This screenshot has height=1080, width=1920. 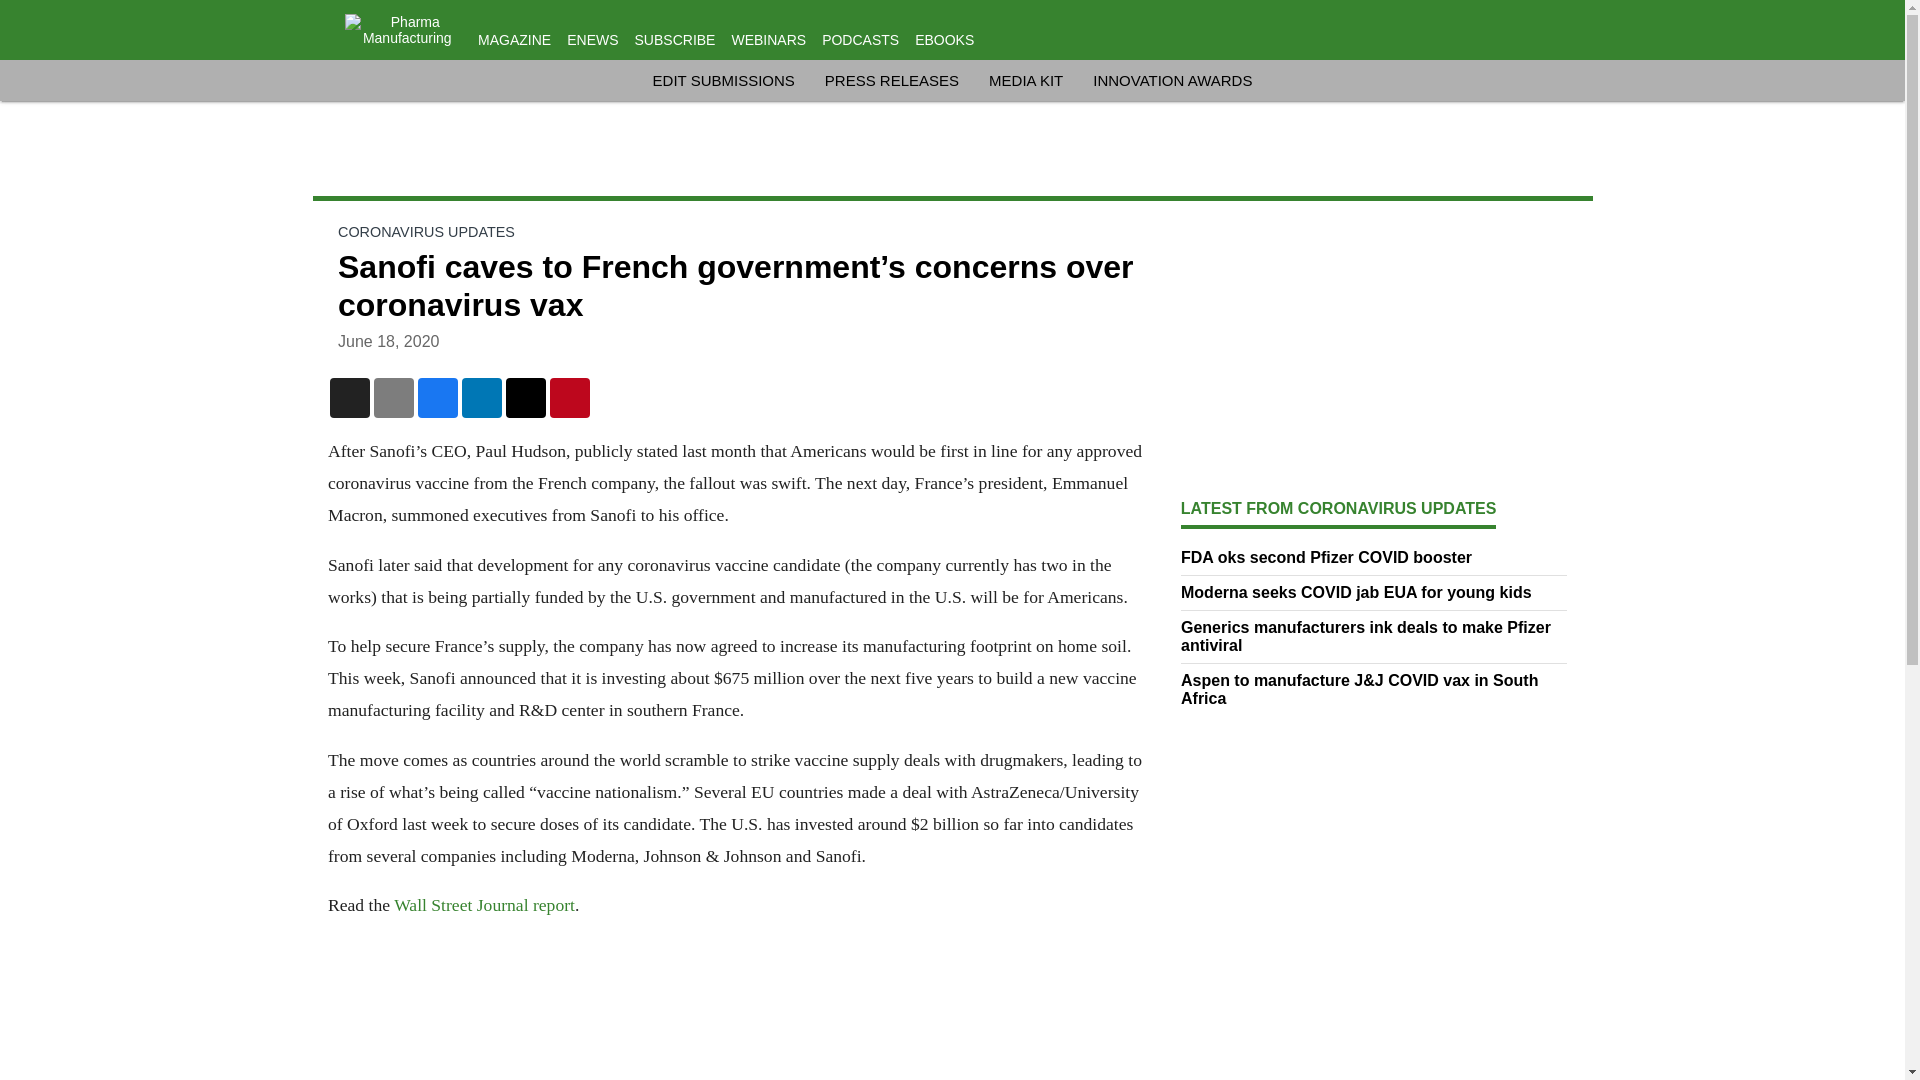 I want to click on WEBINARS, so click(x=768, y=40).